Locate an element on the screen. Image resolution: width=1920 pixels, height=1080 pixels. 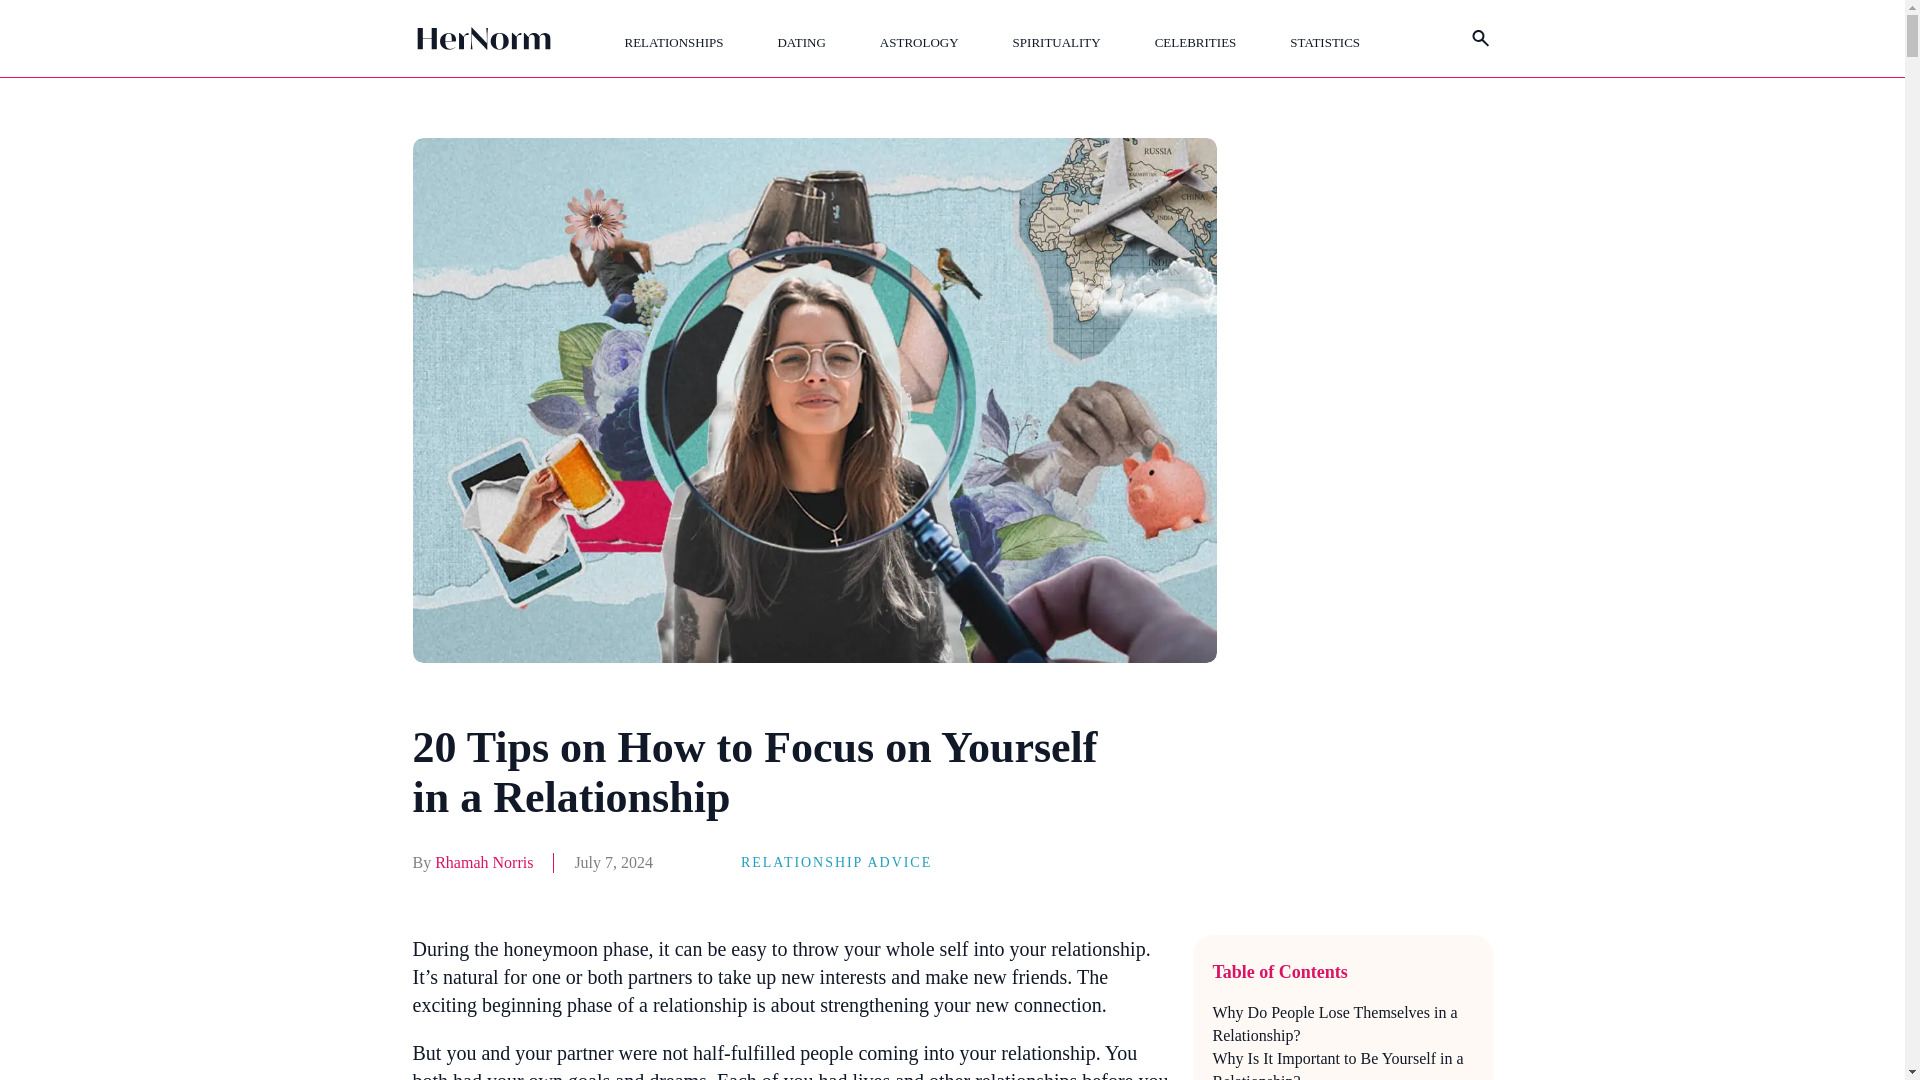
Rhamah Norris is located at coordinates (484, 862).